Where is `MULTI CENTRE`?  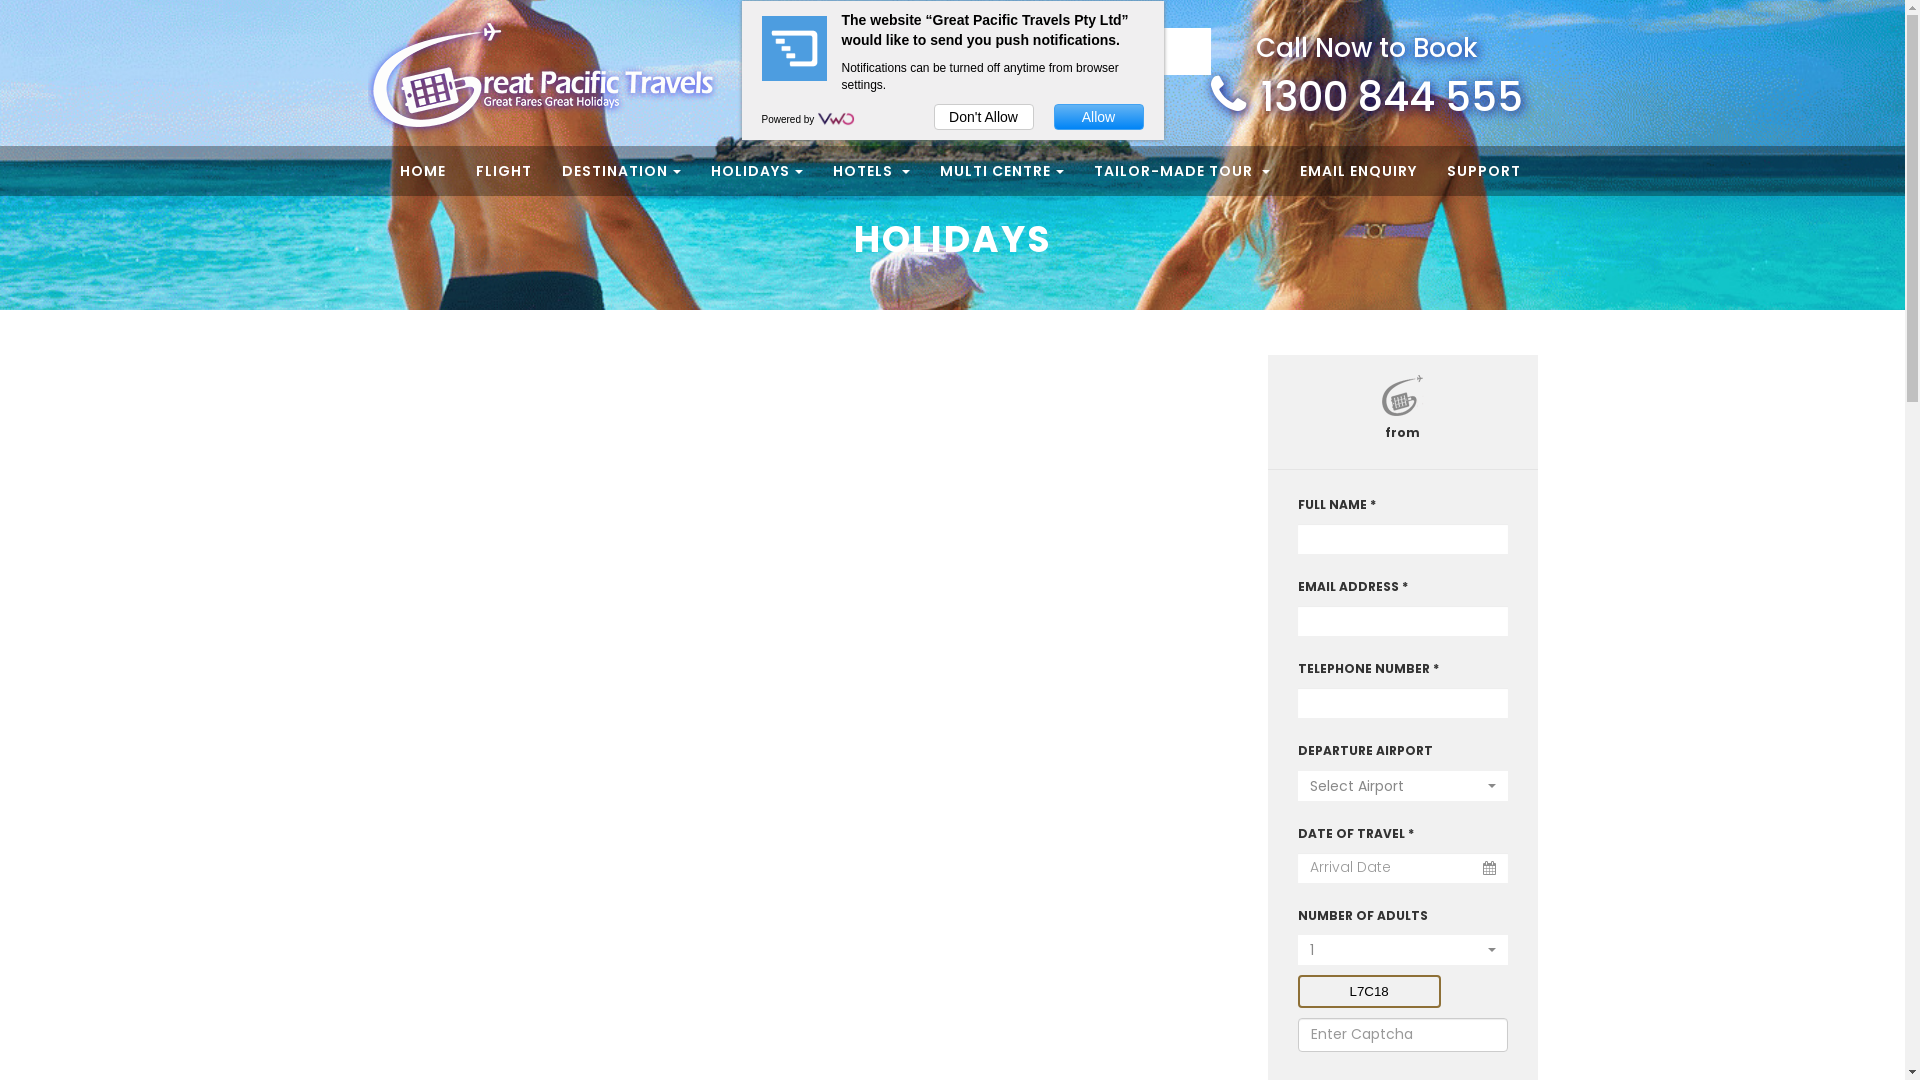 MULTI CENTRE is located at coordinates (1002, 171).